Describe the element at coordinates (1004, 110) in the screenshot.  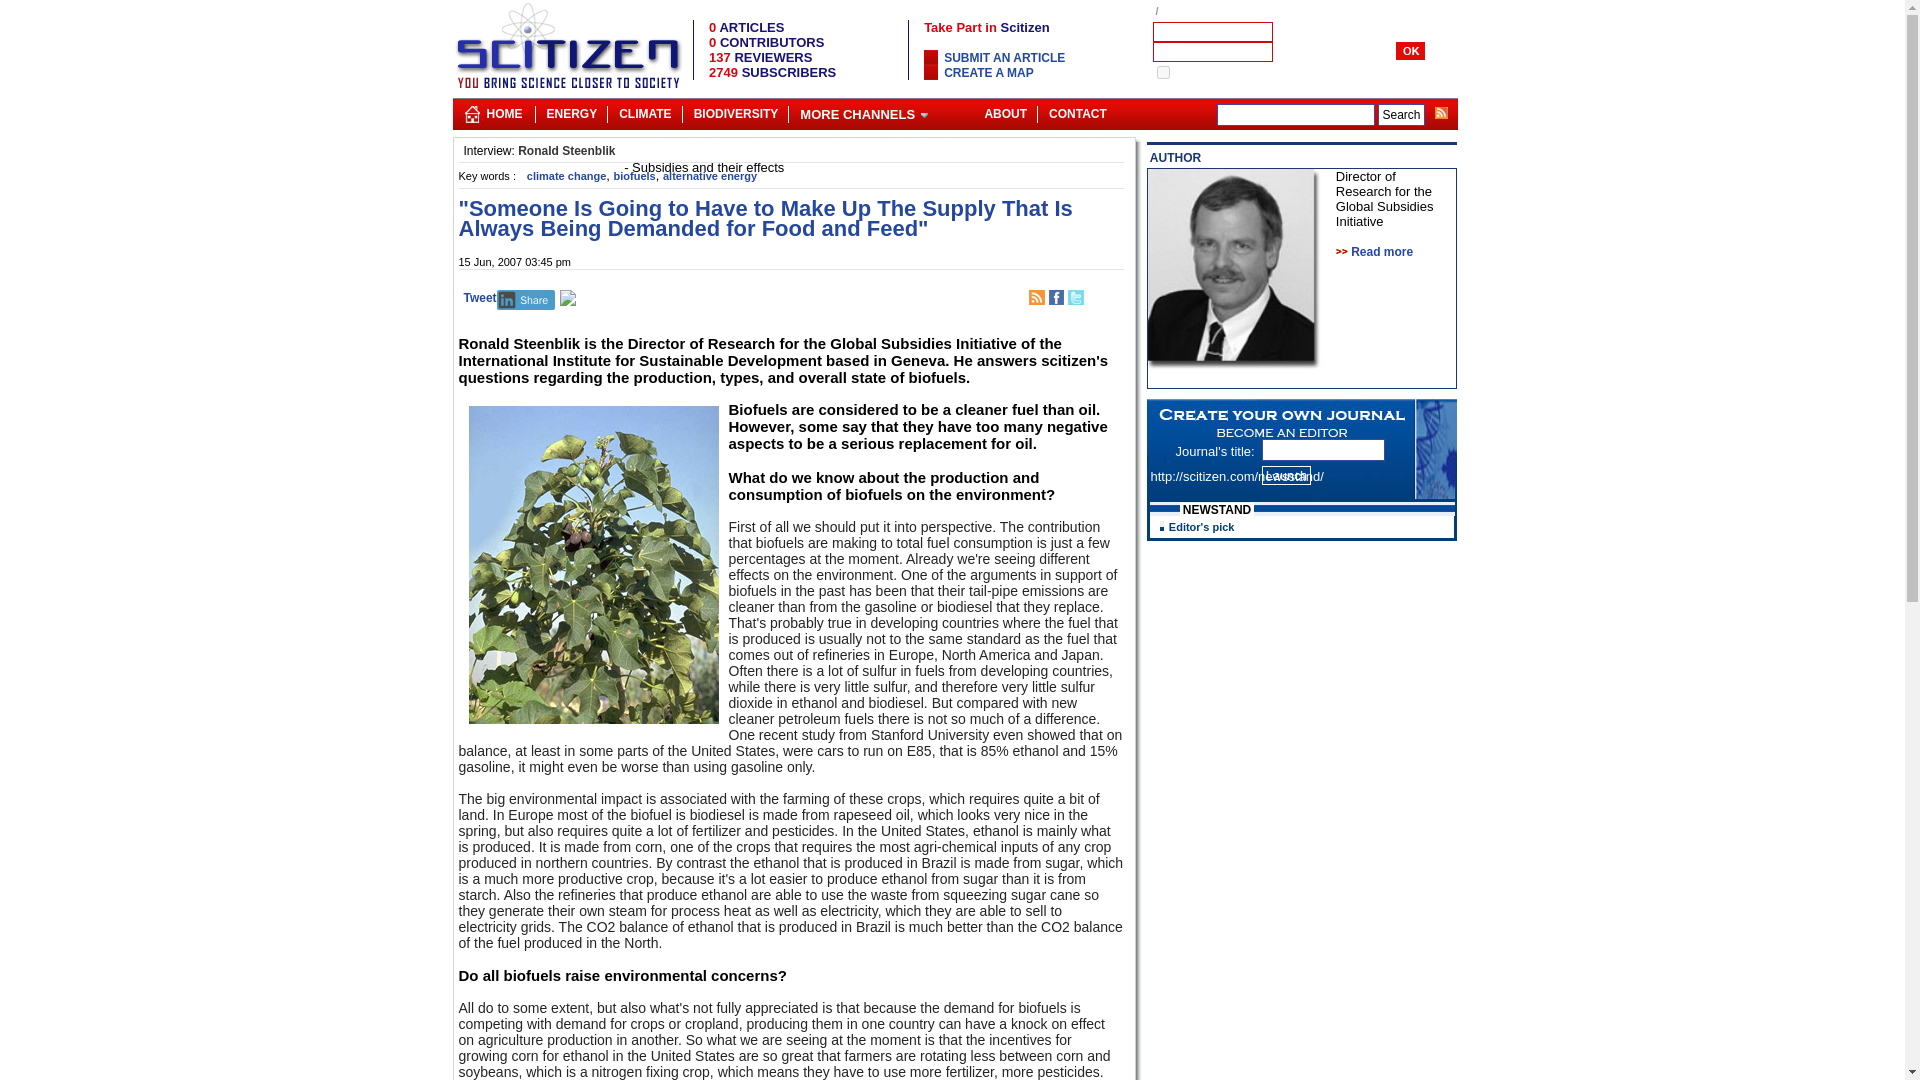
I see `ABOUT` at that location.